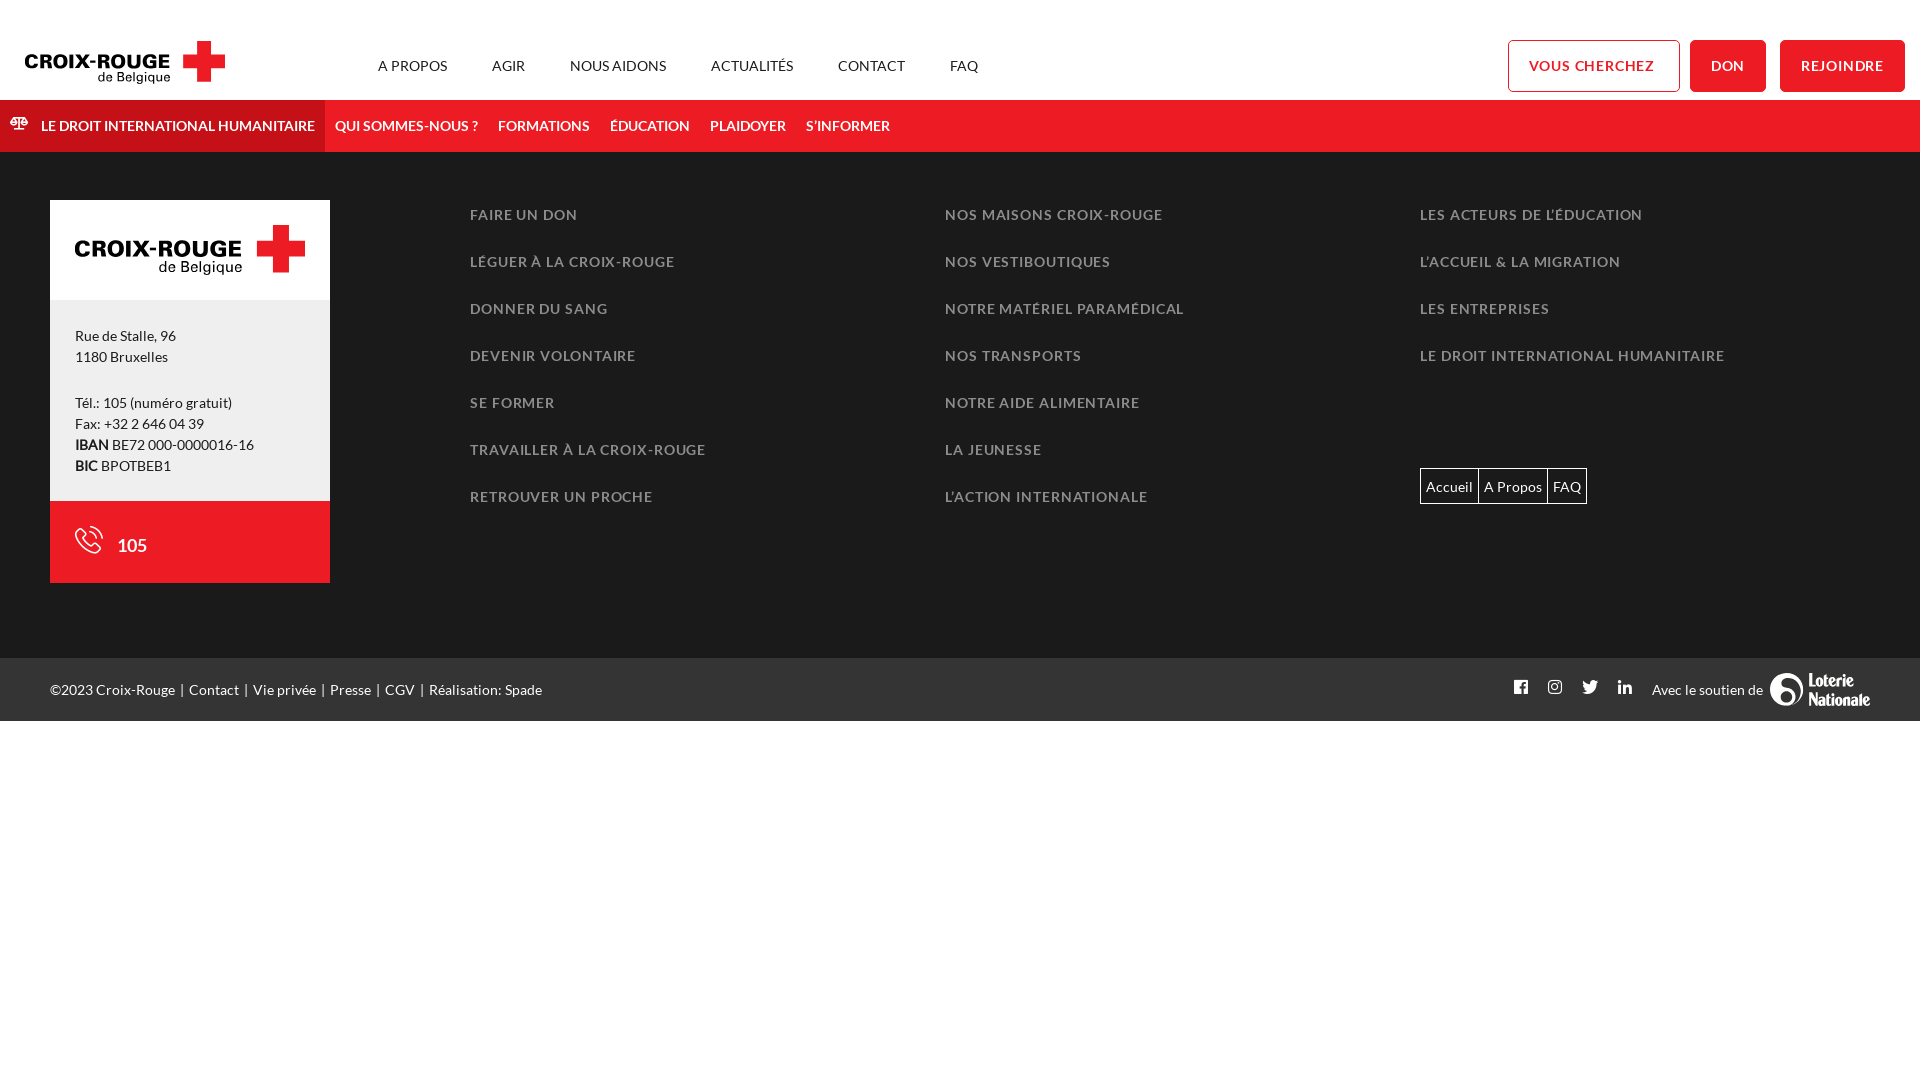 This screenshot has height=1080, width=1920. What do you see at coordinates (523, 690) in the screenshot?
I see `Spade` at bounding box center [523, 690].